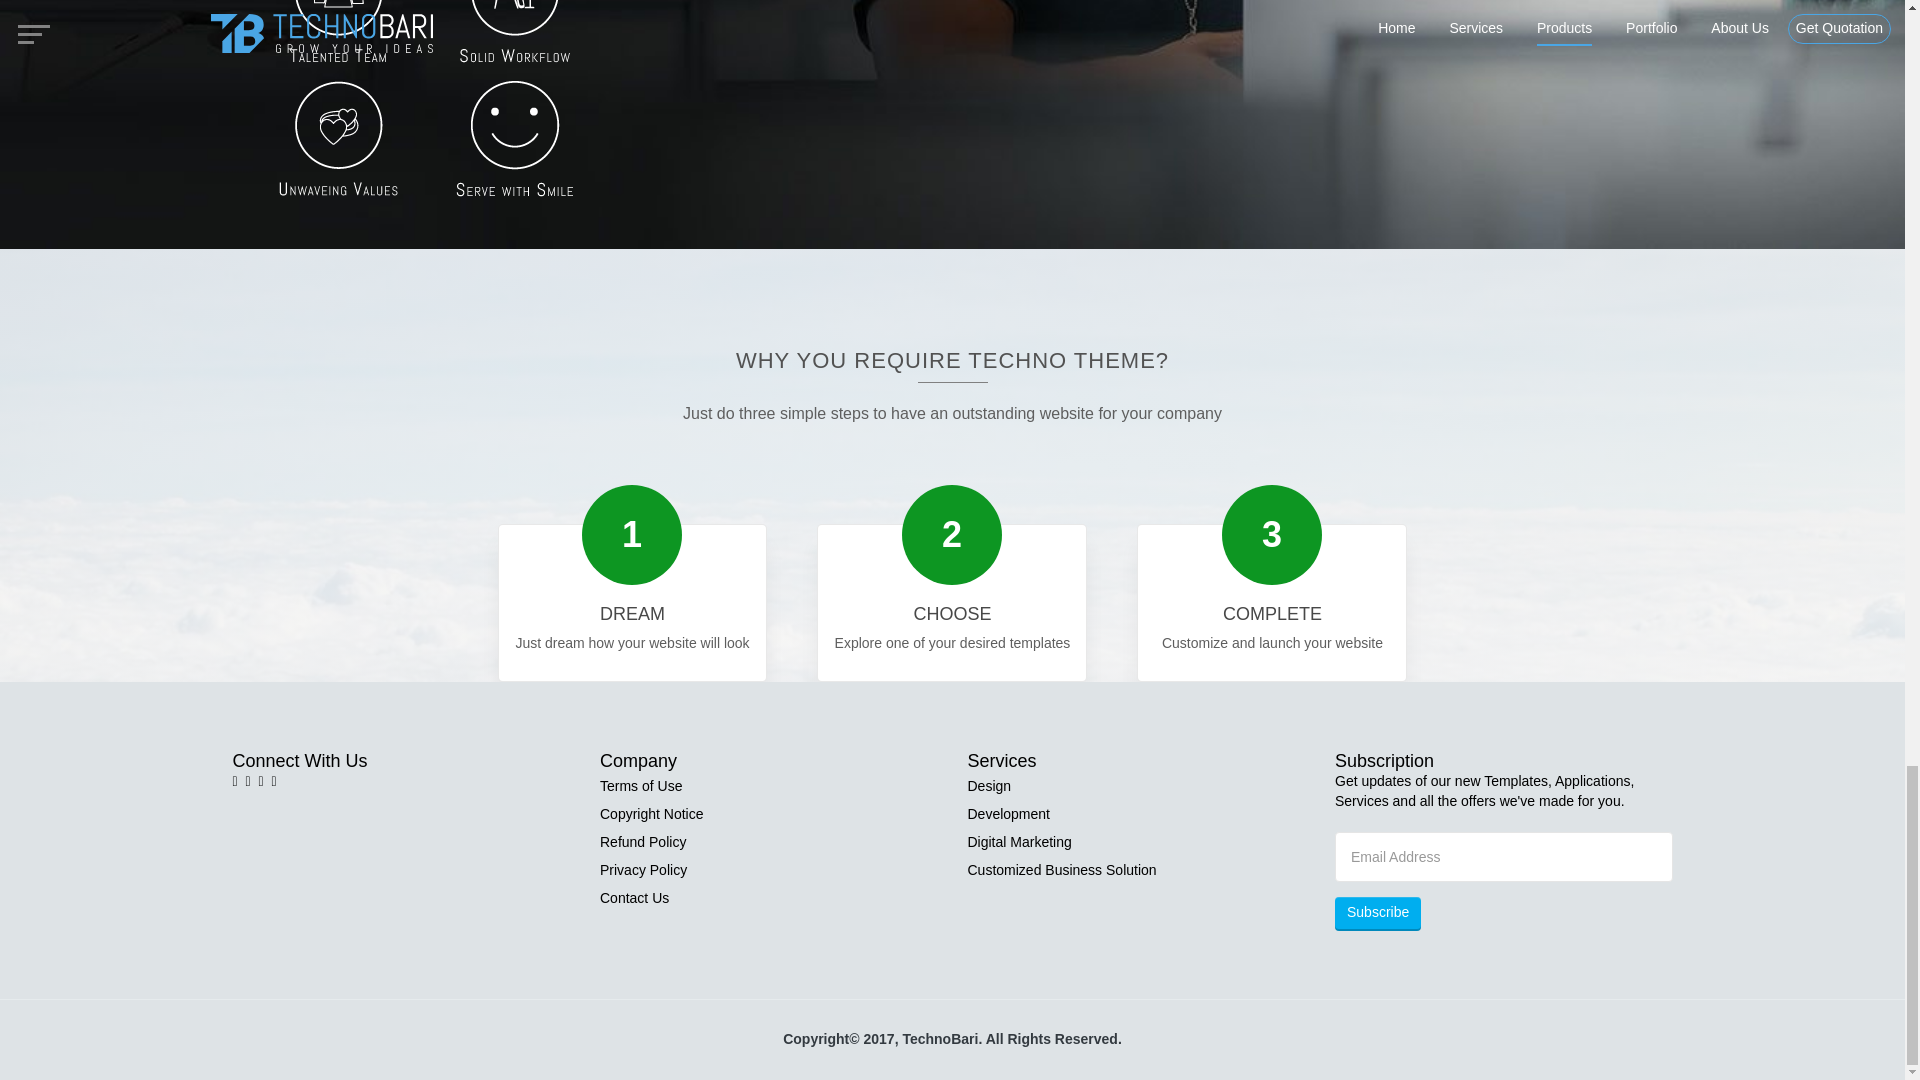  What do you see at coordinates (940, 1038) in the screenshot?
I see `TechnoBari` at bounding box center [940, 1038].